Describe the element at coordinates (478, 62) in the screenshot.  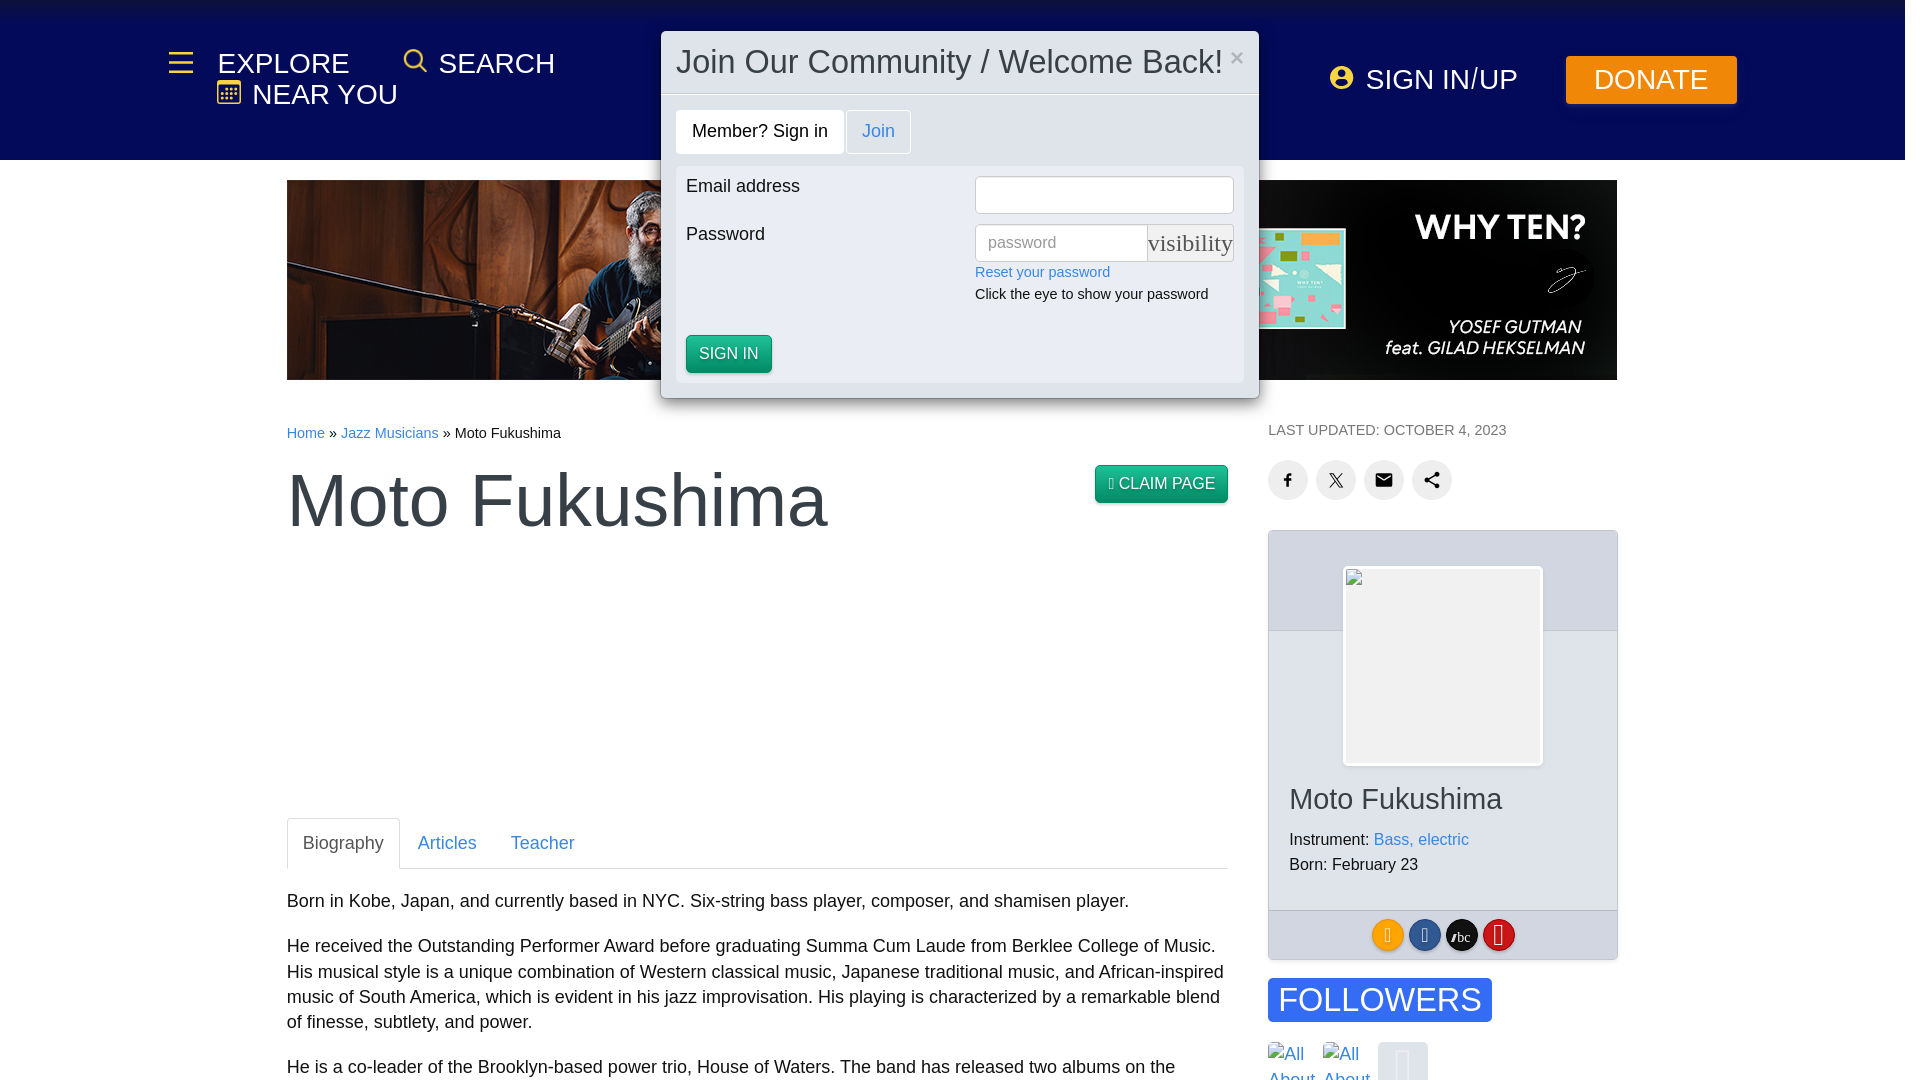
I see `Cerca su All About Jazz` at that location.